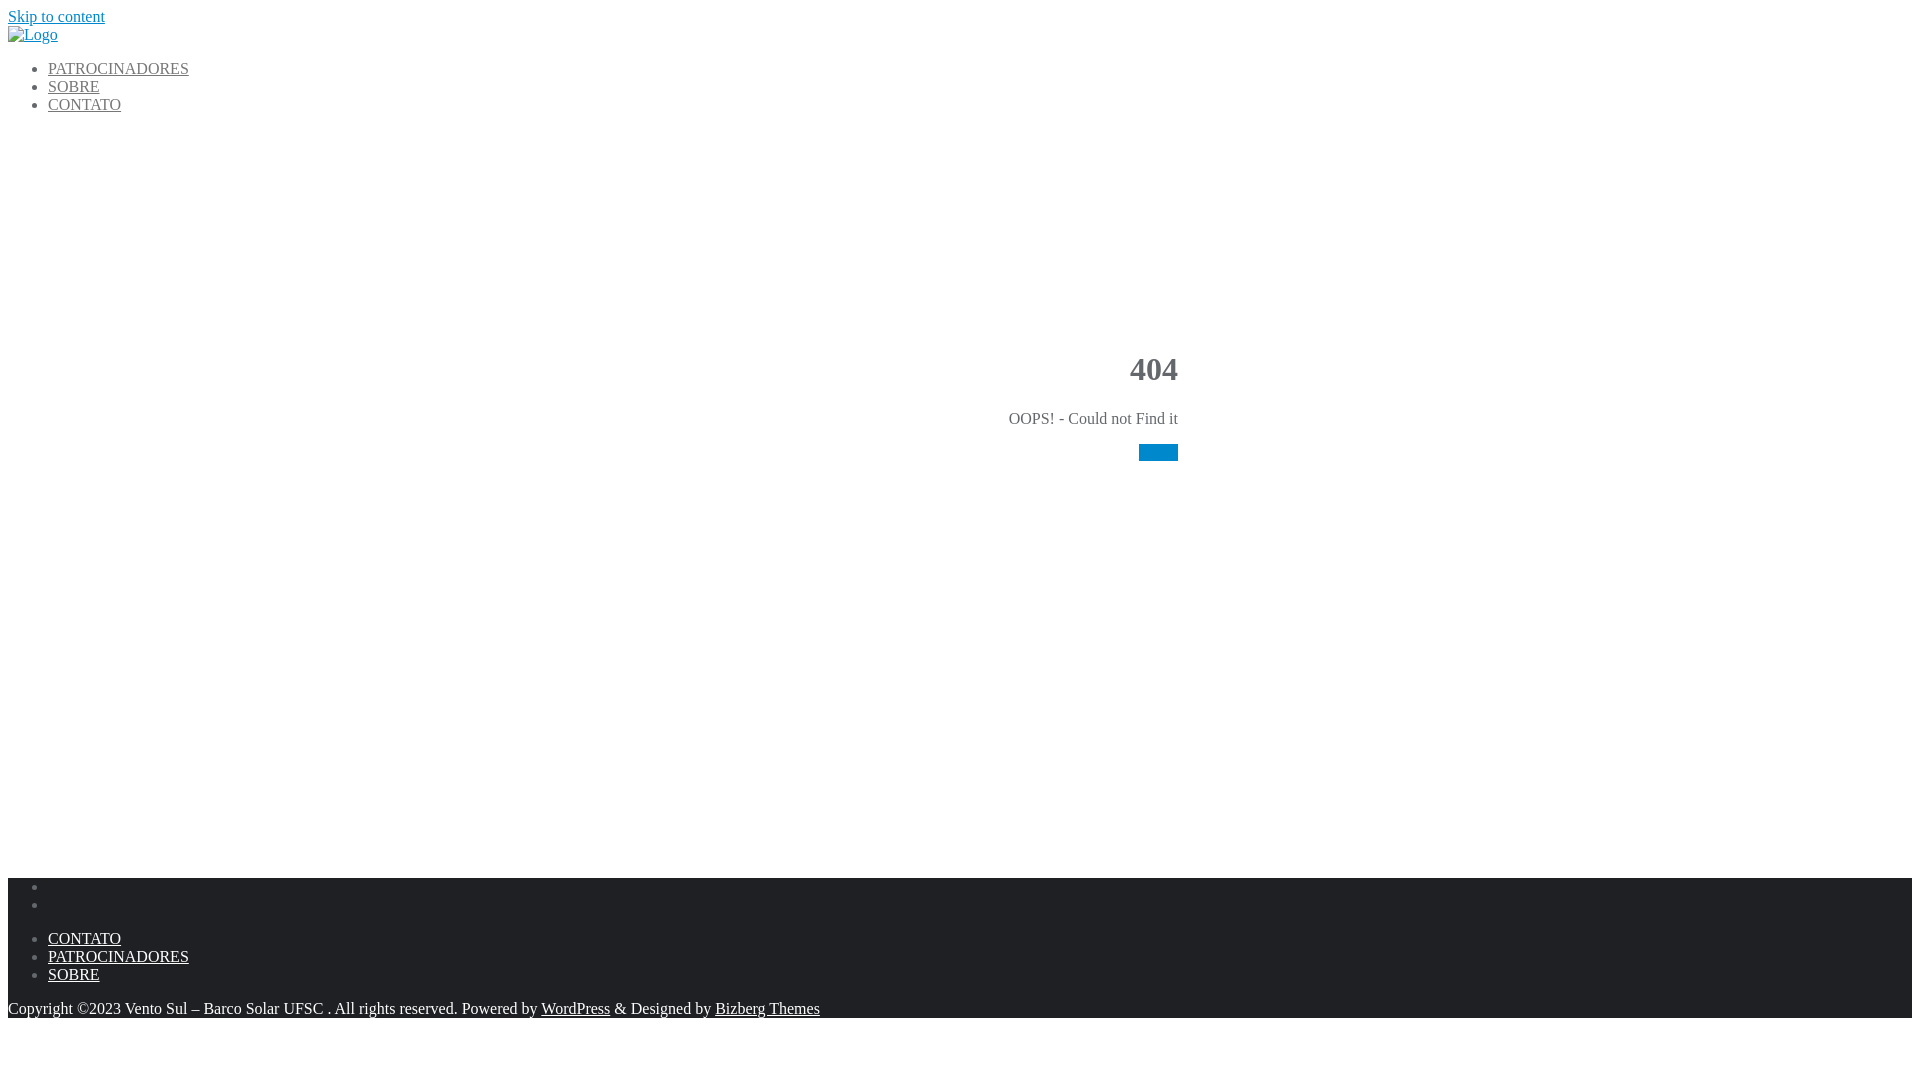 The height and width of the screenshot is (1080, 1920). What do you see at coordinates (84, 104) in the screenshot?
I see `CONTATO` at bounding box center [84, 104].